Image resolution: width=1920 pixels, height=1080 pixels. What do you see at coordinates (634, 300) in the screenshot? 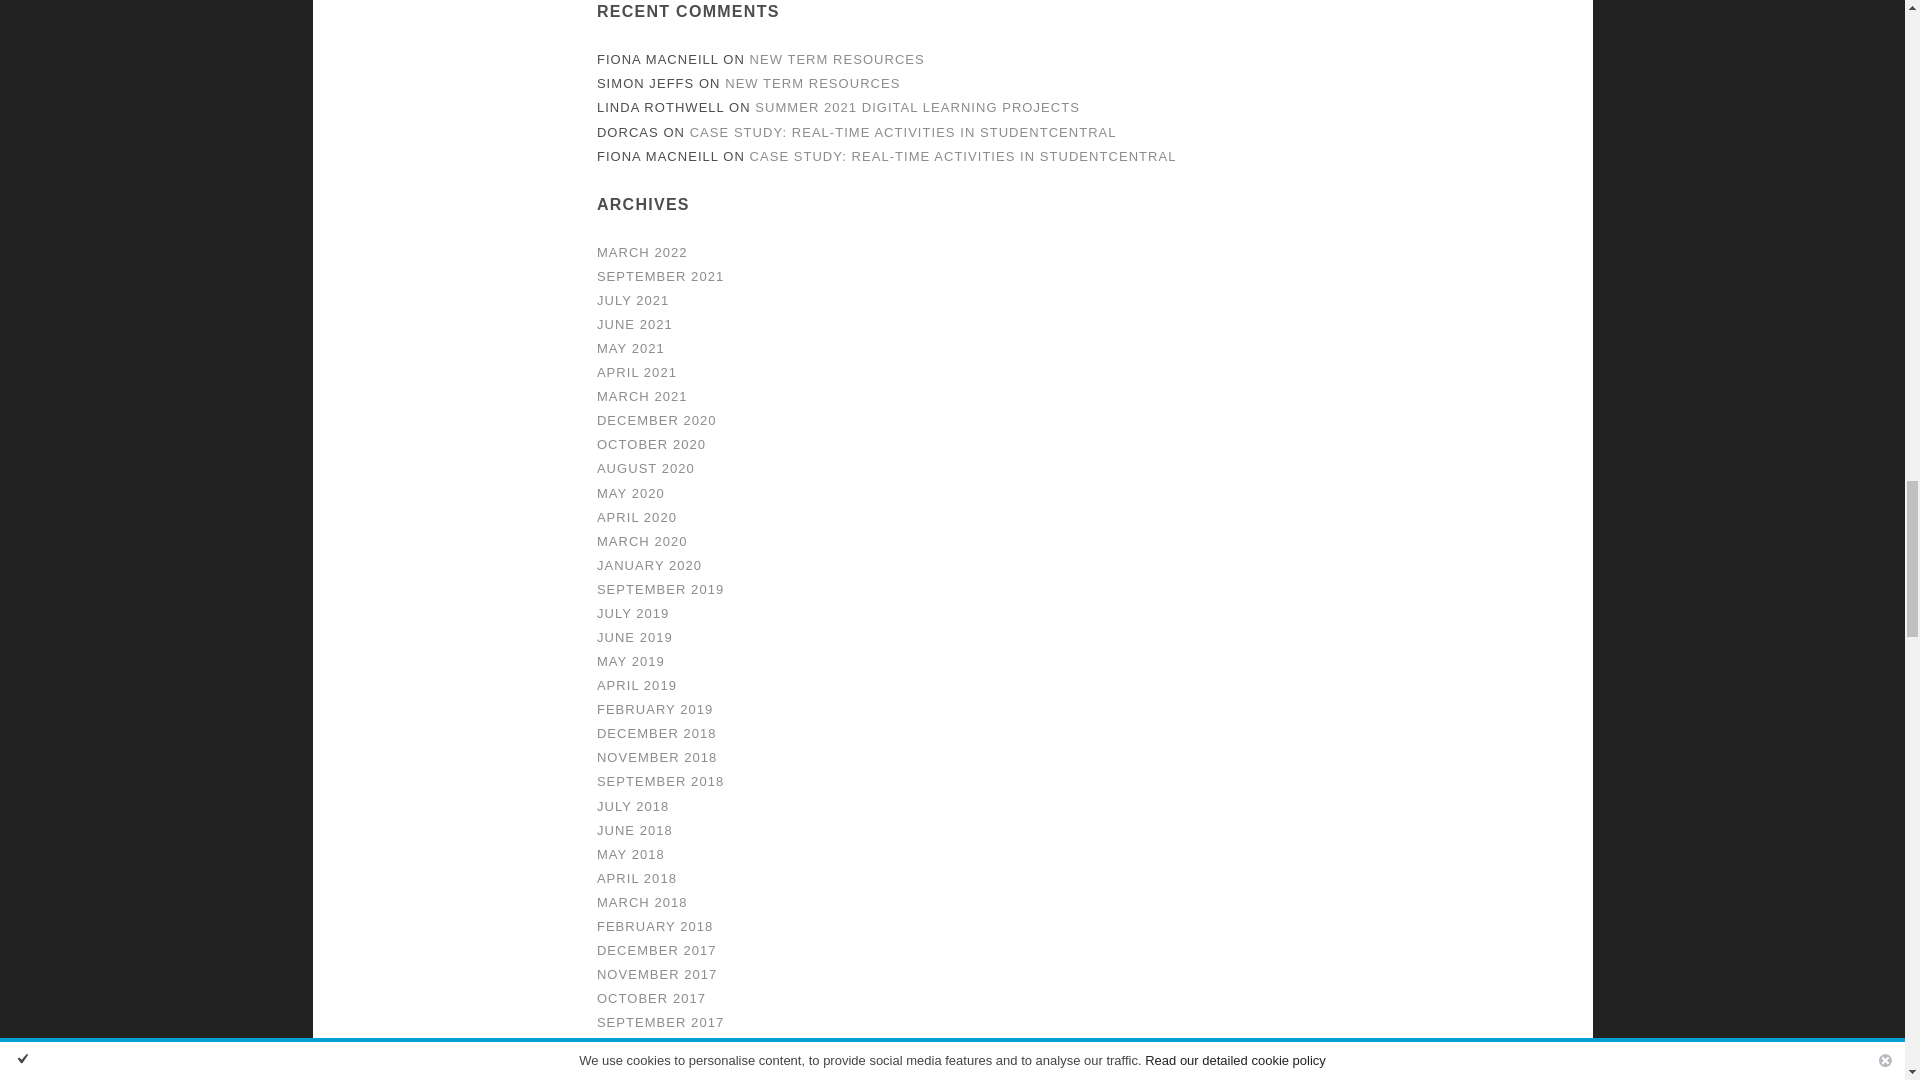
I see `JULY 2021` at bounding box center [634, 300].